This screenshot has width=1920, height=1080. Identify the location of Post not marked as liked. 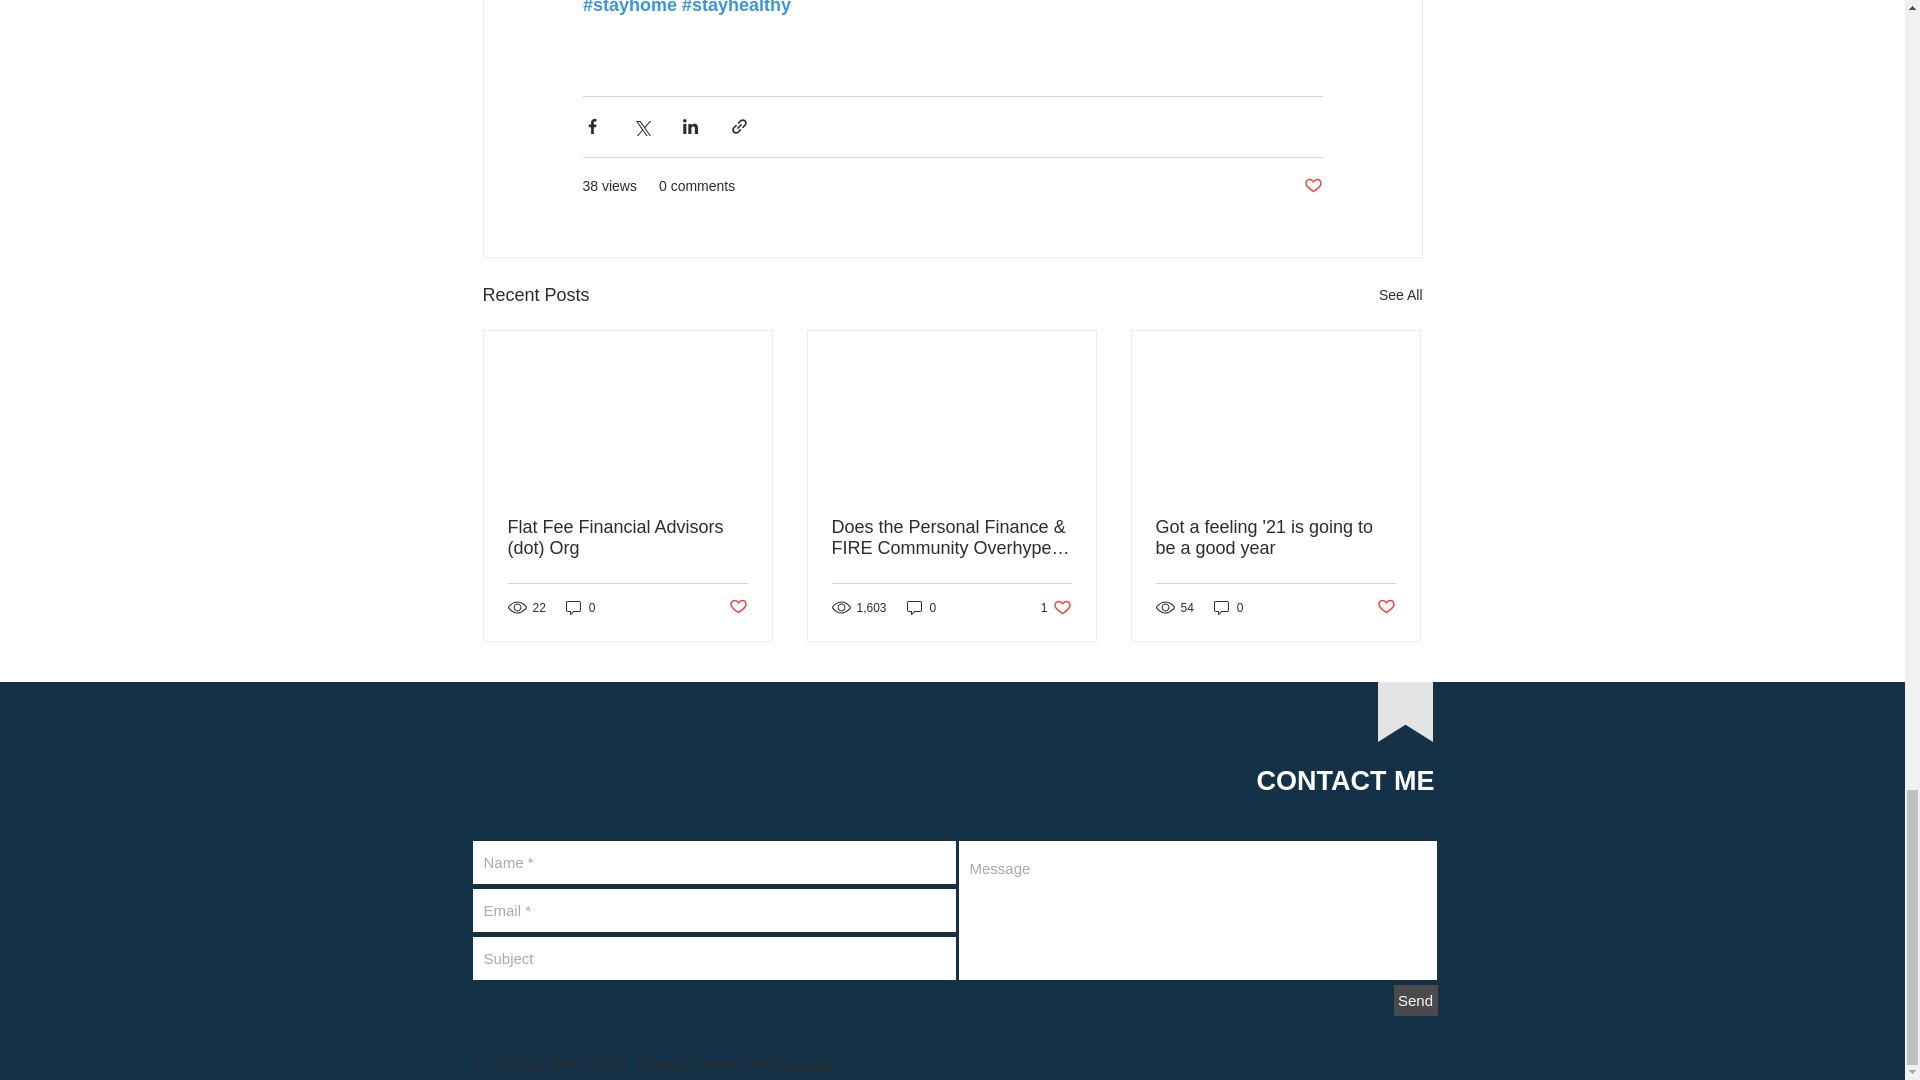
(1312, 186).